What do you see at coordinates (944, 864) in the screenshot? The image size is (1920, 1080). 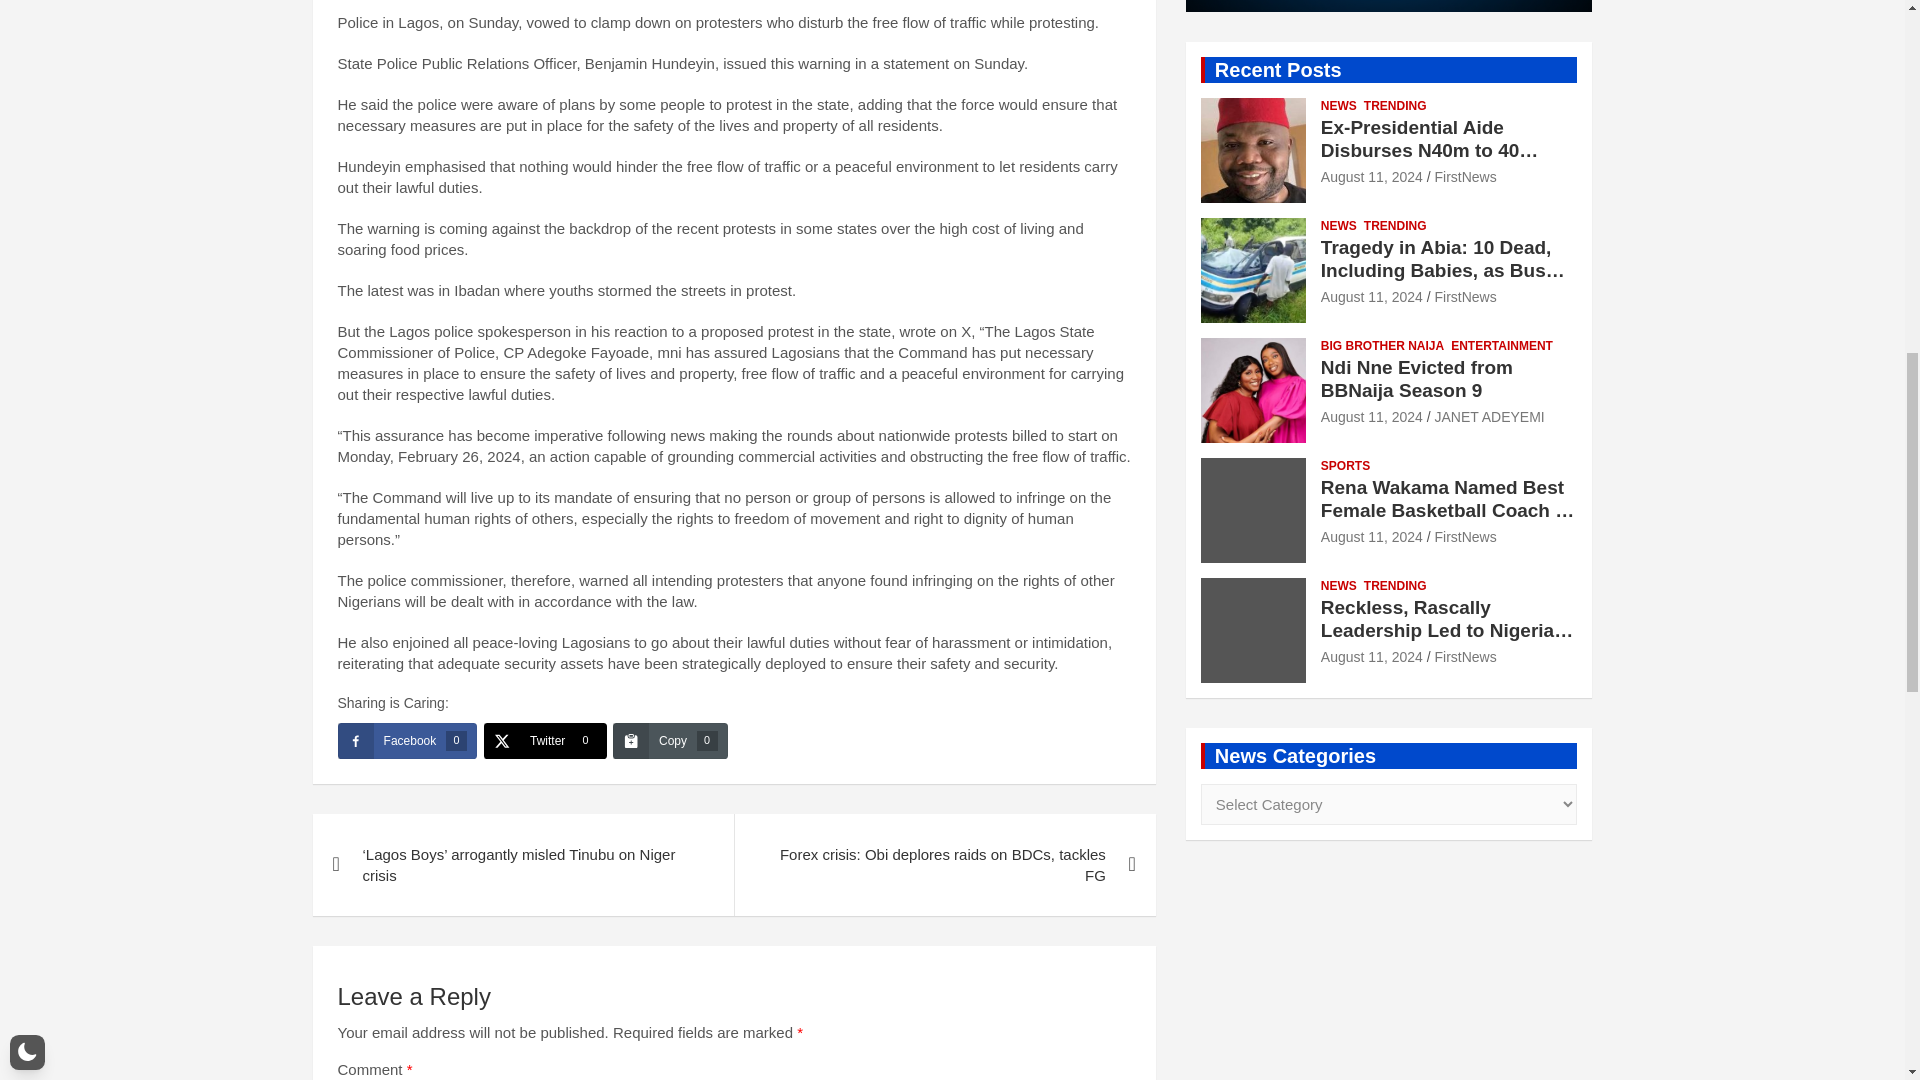 I see `Forex crisis: Obi deplores raids on BDCs, tackles FG` at bounding box center [944, 864].